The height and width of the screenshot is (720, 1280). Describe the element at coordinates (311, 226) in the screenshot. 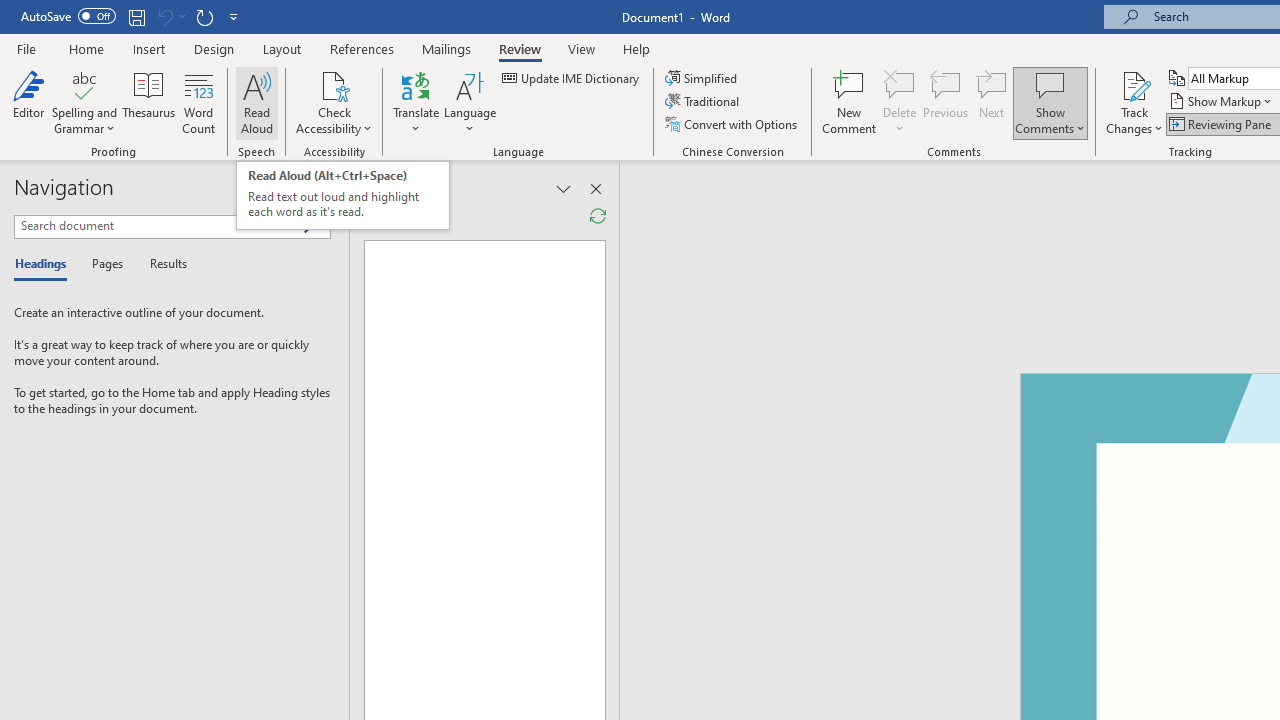

I see `Class: NetUIImage` at that location.